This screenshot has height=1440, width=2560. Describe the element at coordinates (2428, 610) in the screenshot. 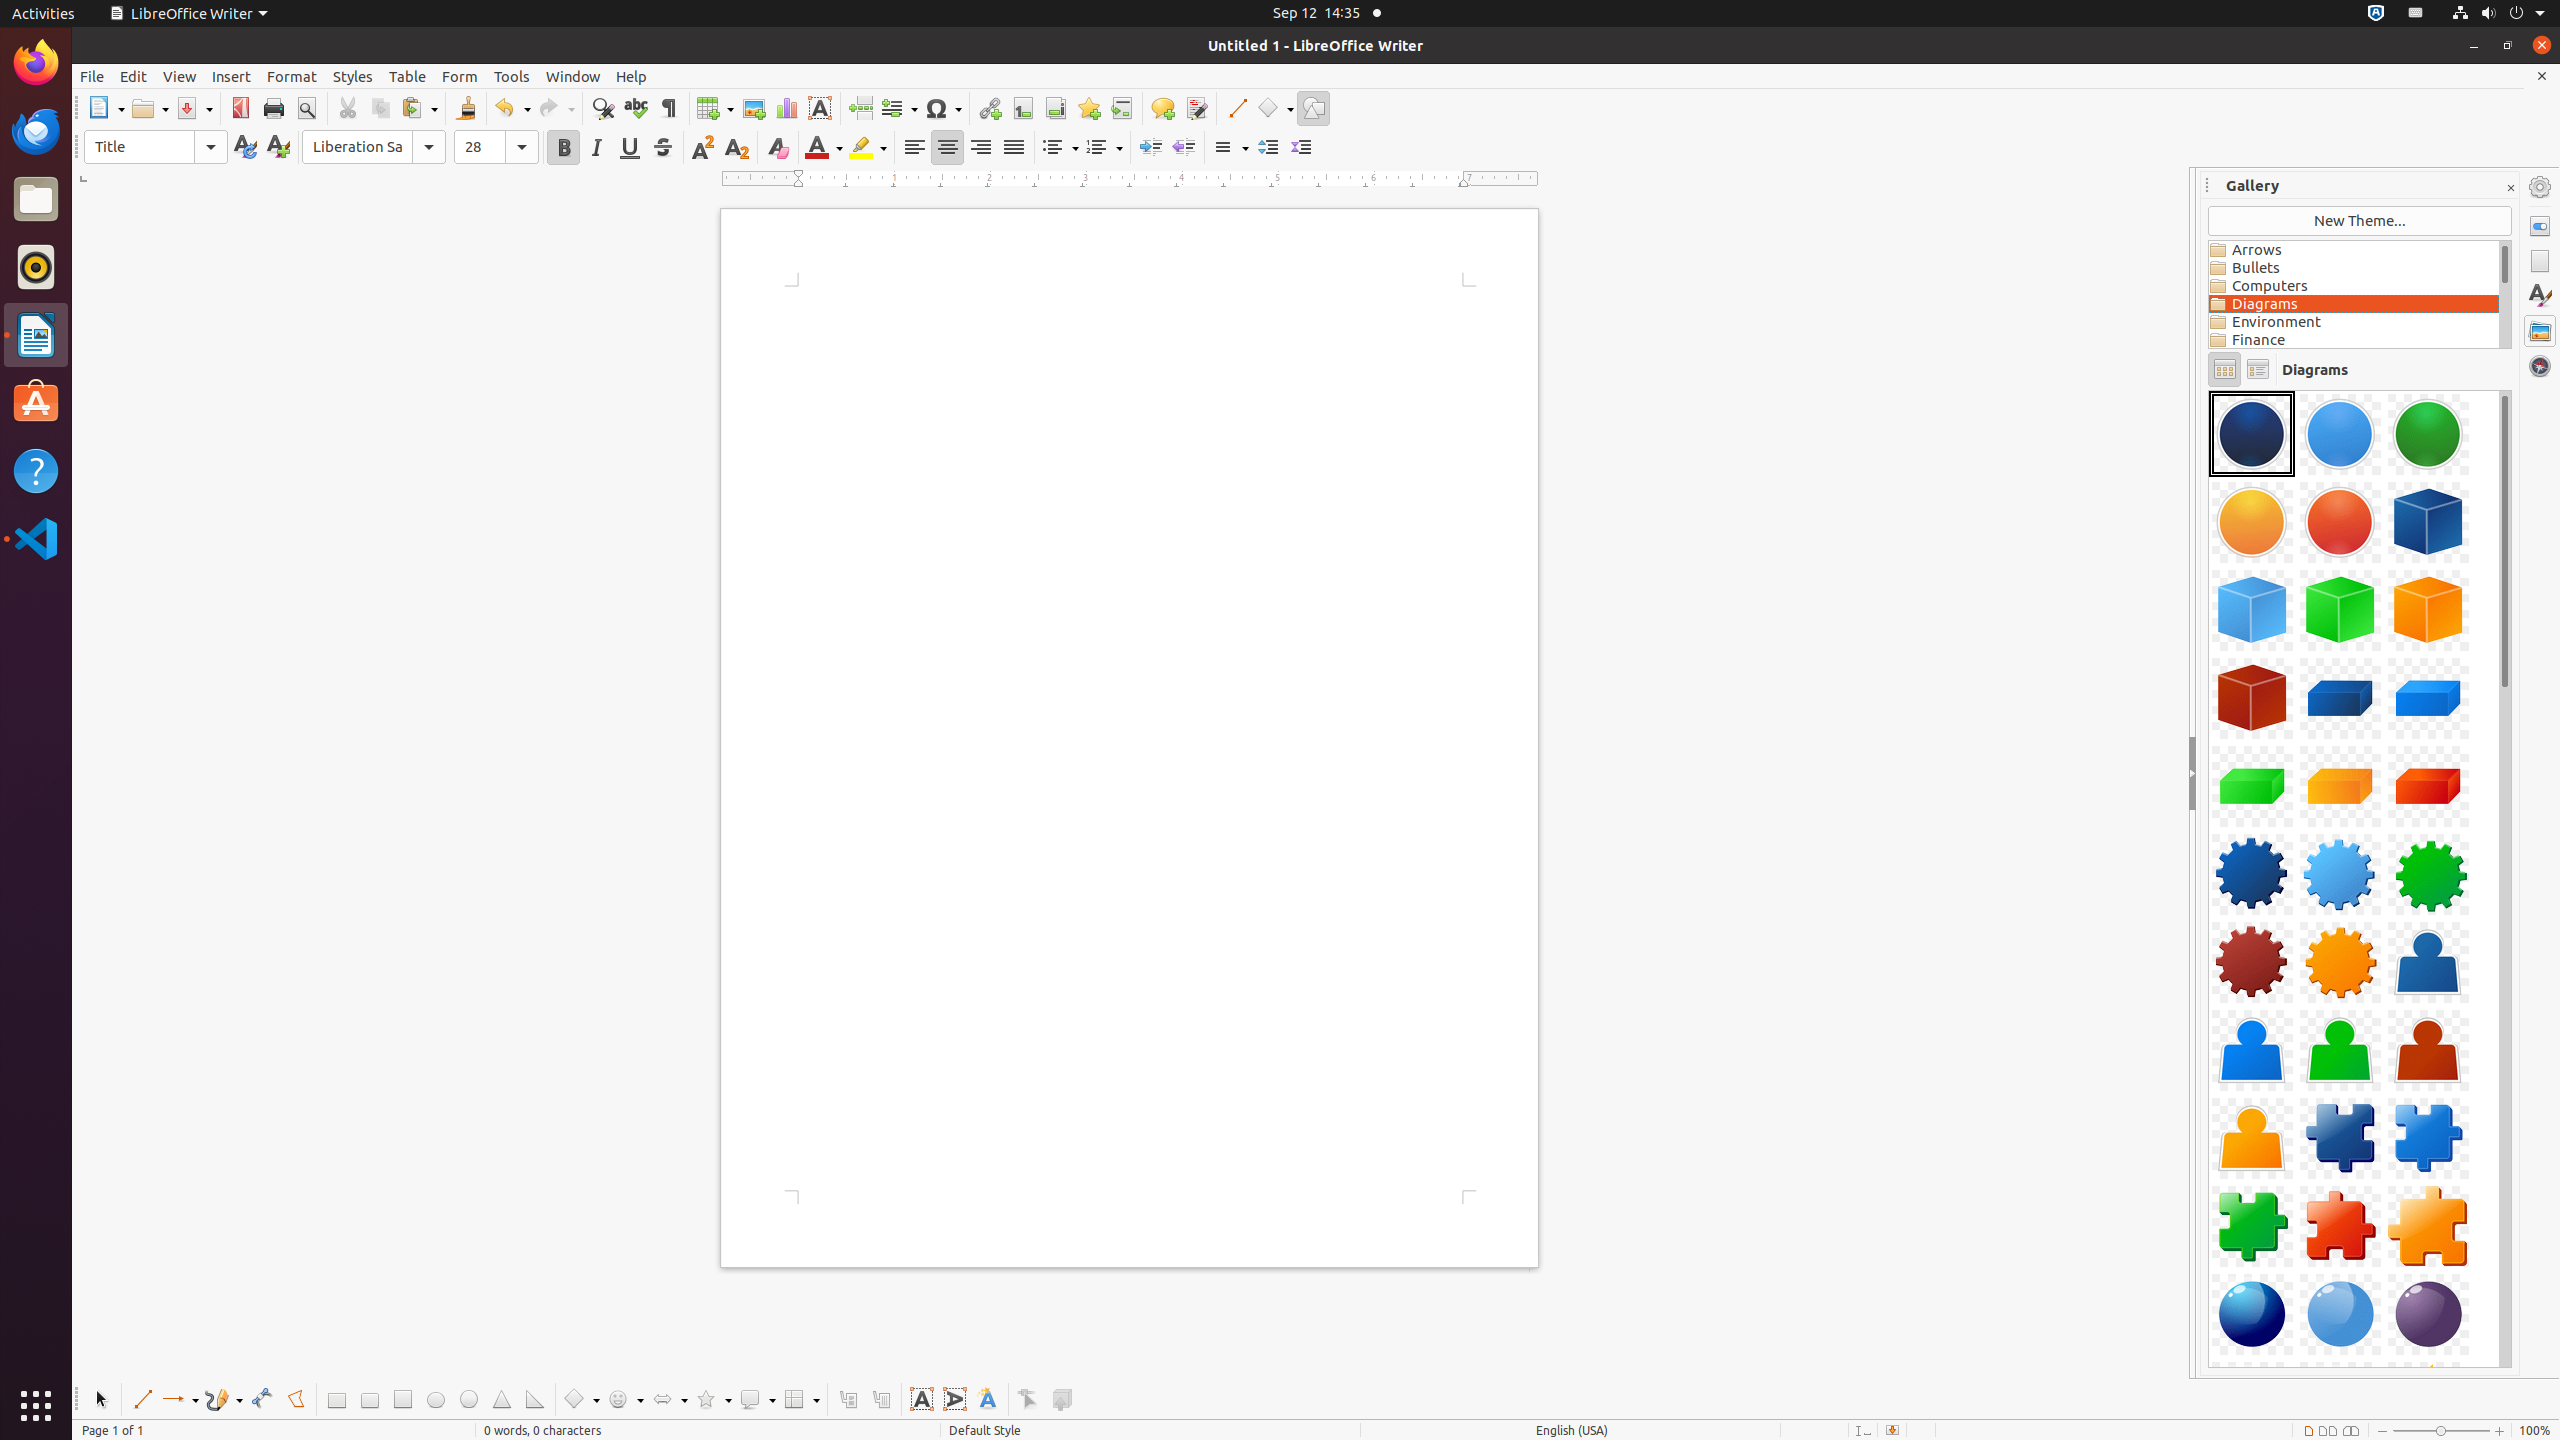

I see `Component-Cube04-Orange` at that location.